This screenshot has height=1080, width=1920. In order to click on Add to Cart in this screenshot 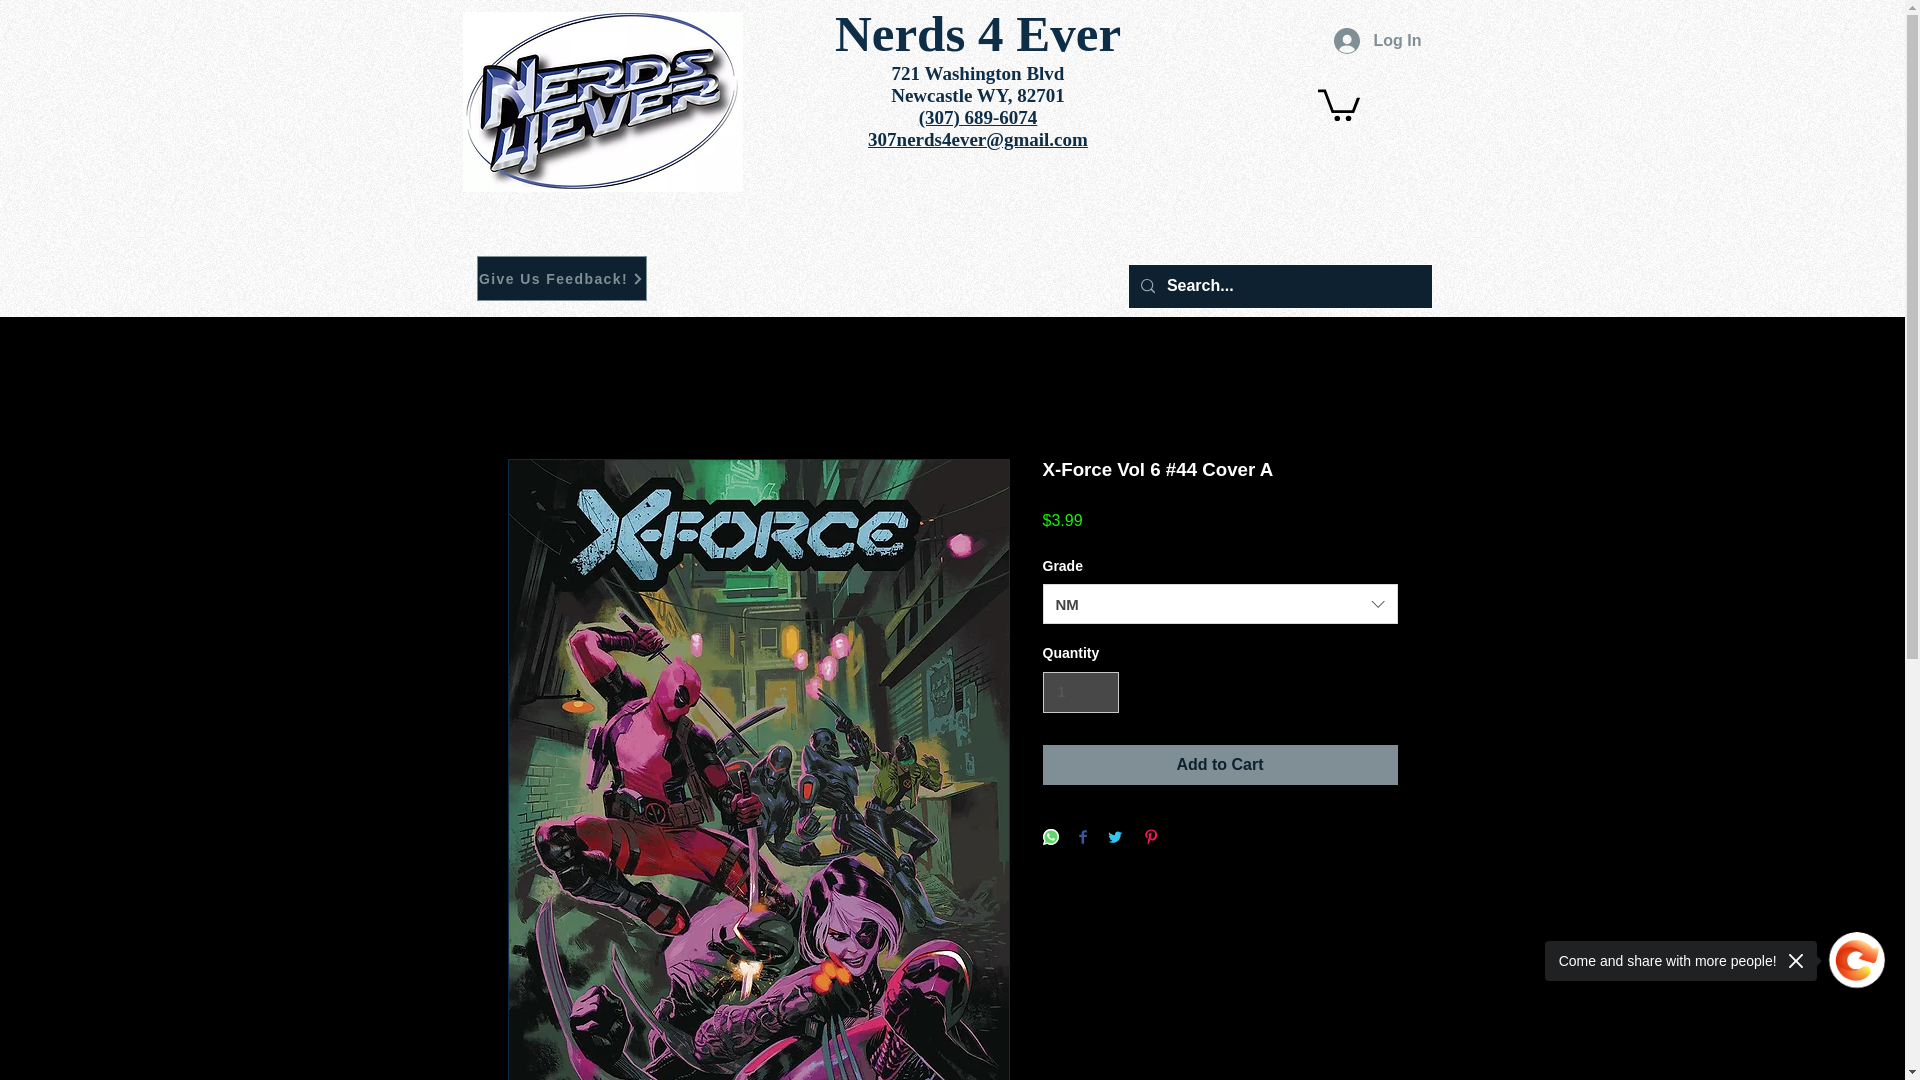, I will do `click(1220, 765)`.